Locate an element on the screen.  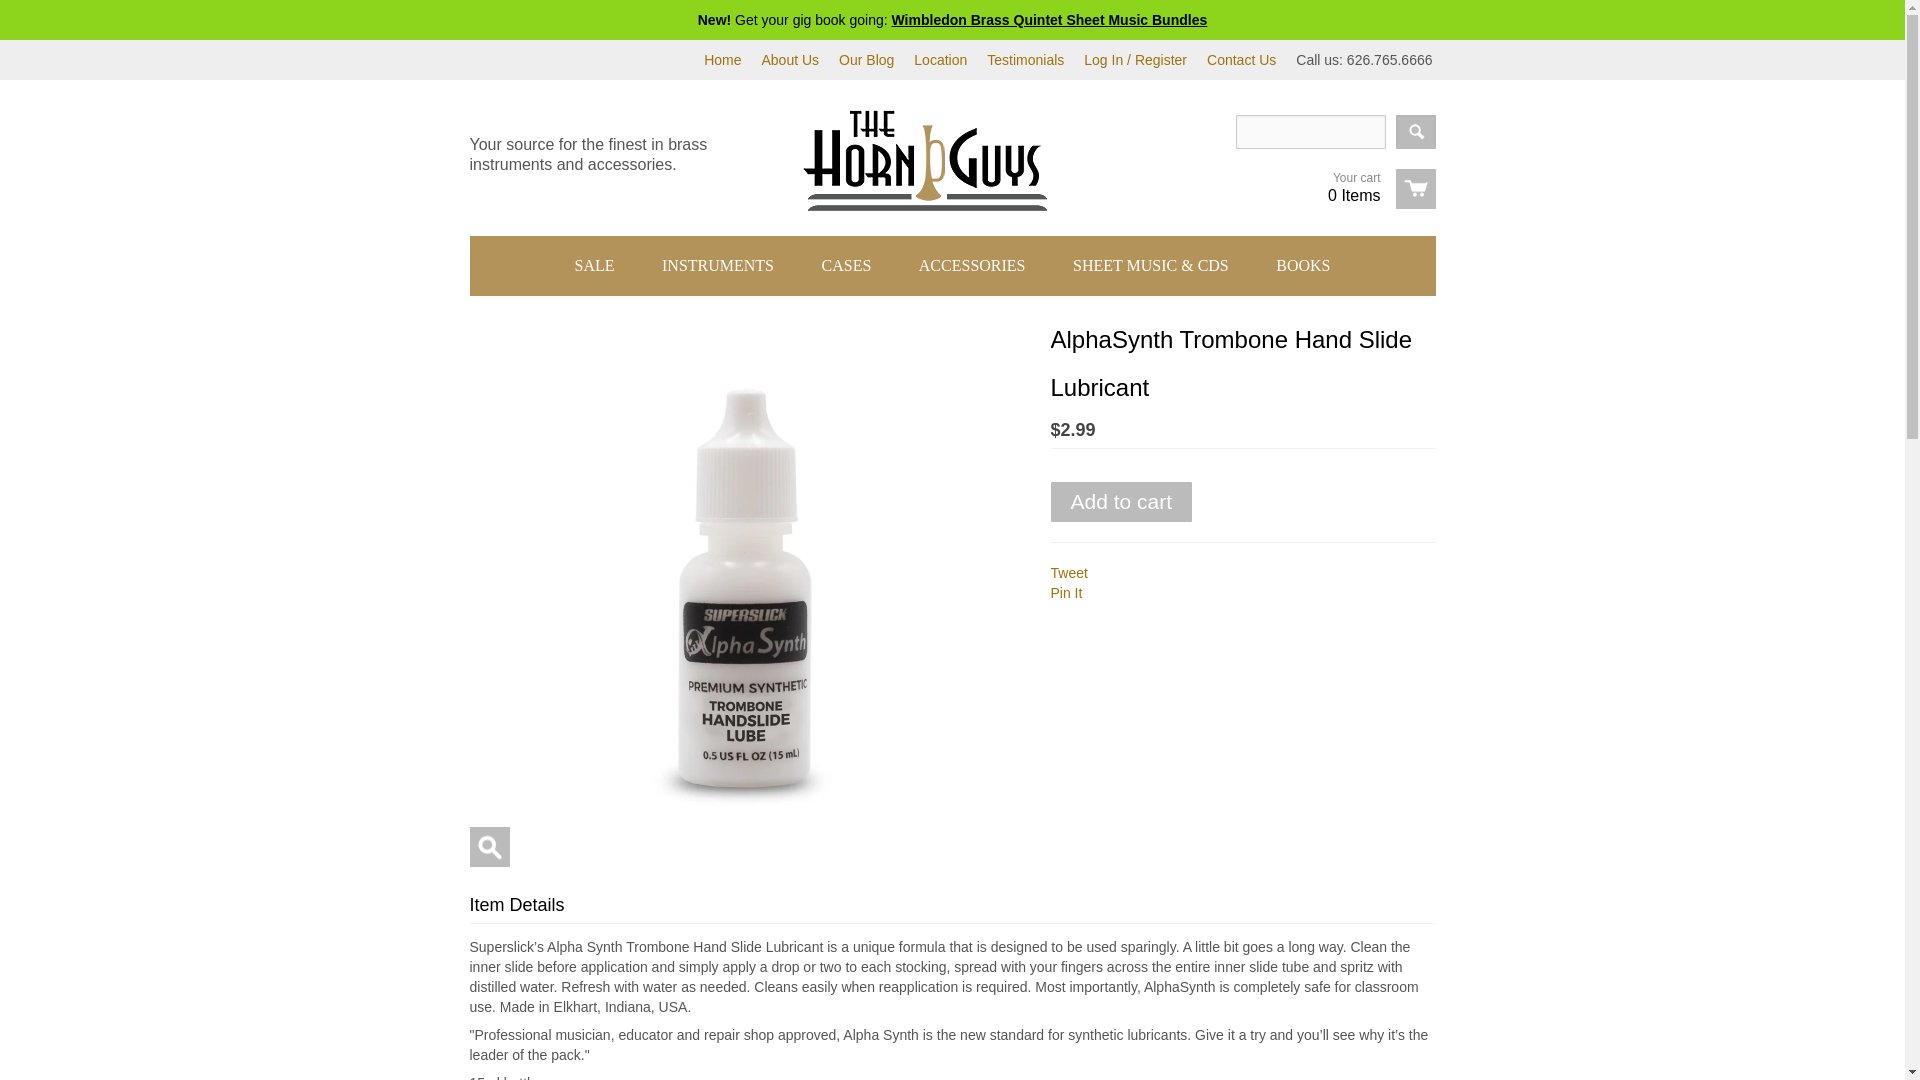
Contact Us is located at coordinates (1242, 60).